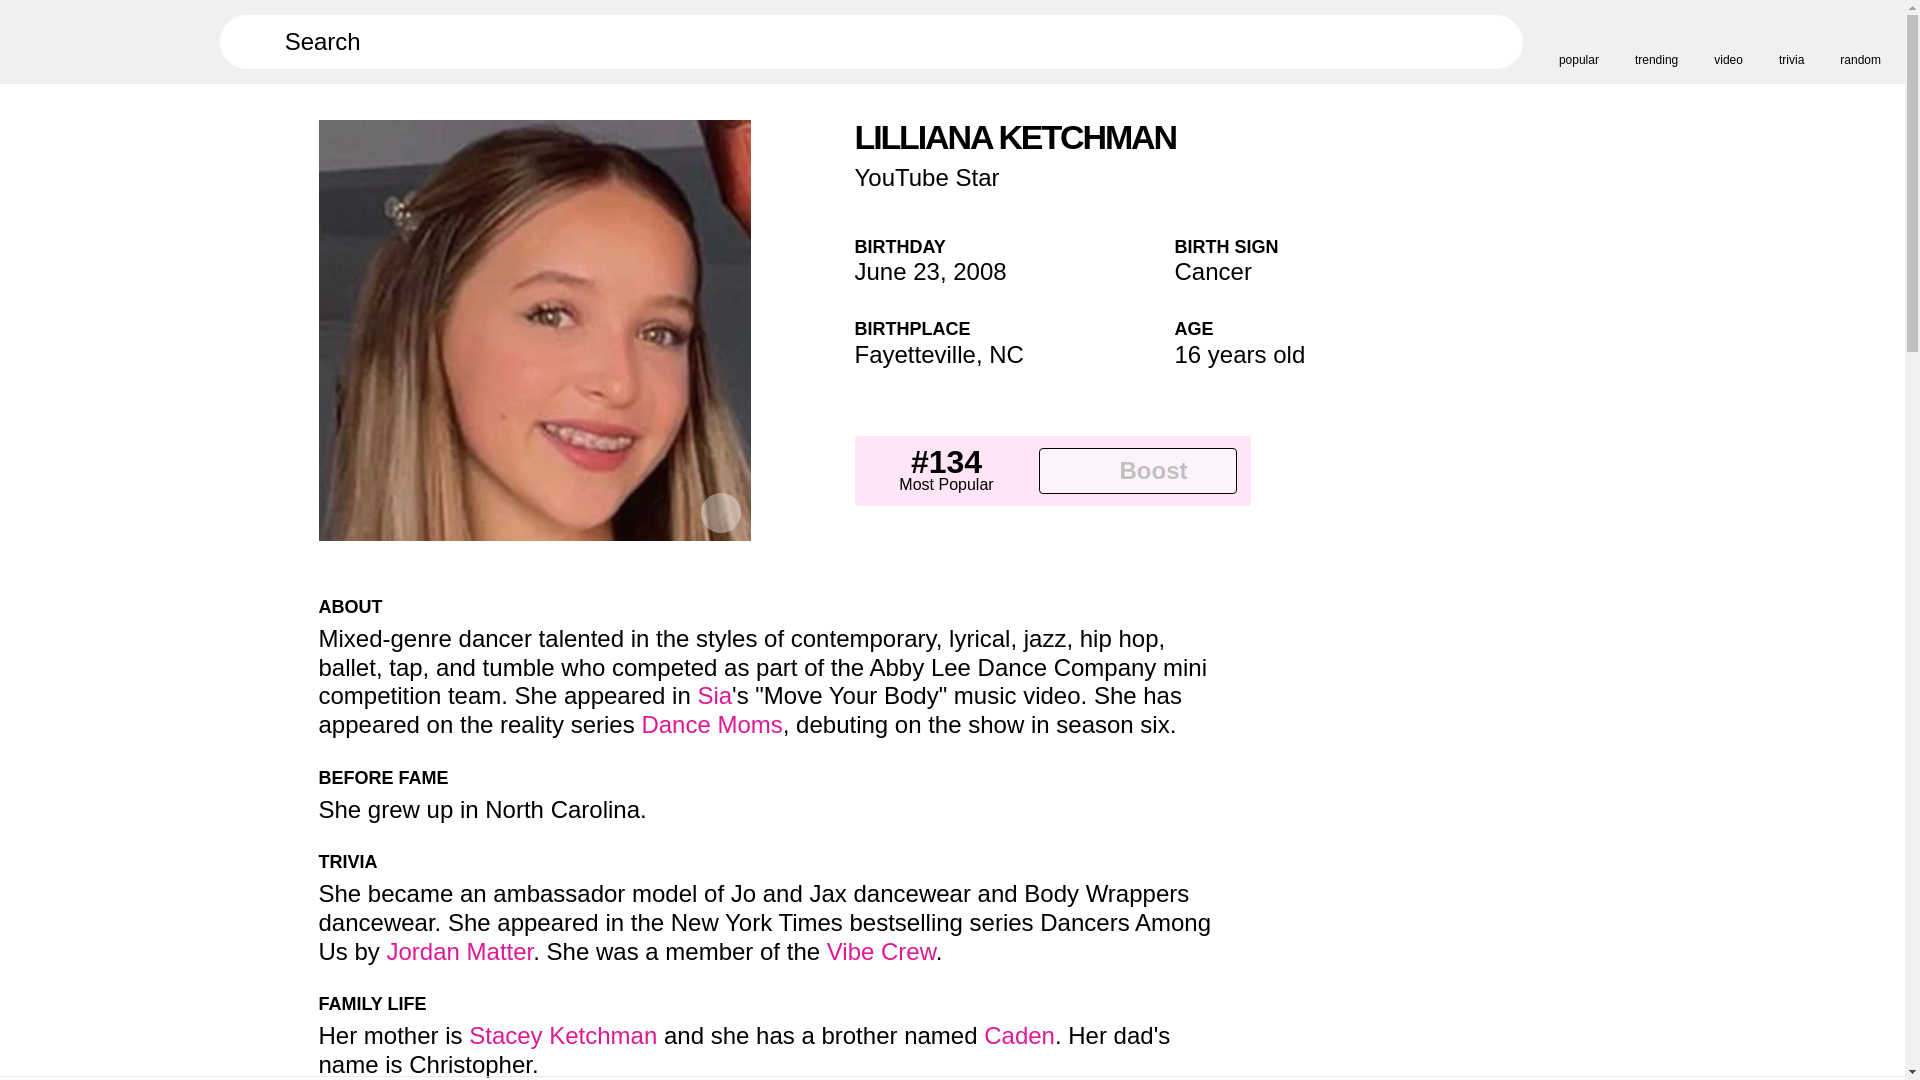  What do you see at coordinates (1137, 470) in the screenshot?
I see `Boost` at bounding box center [1137, 470].